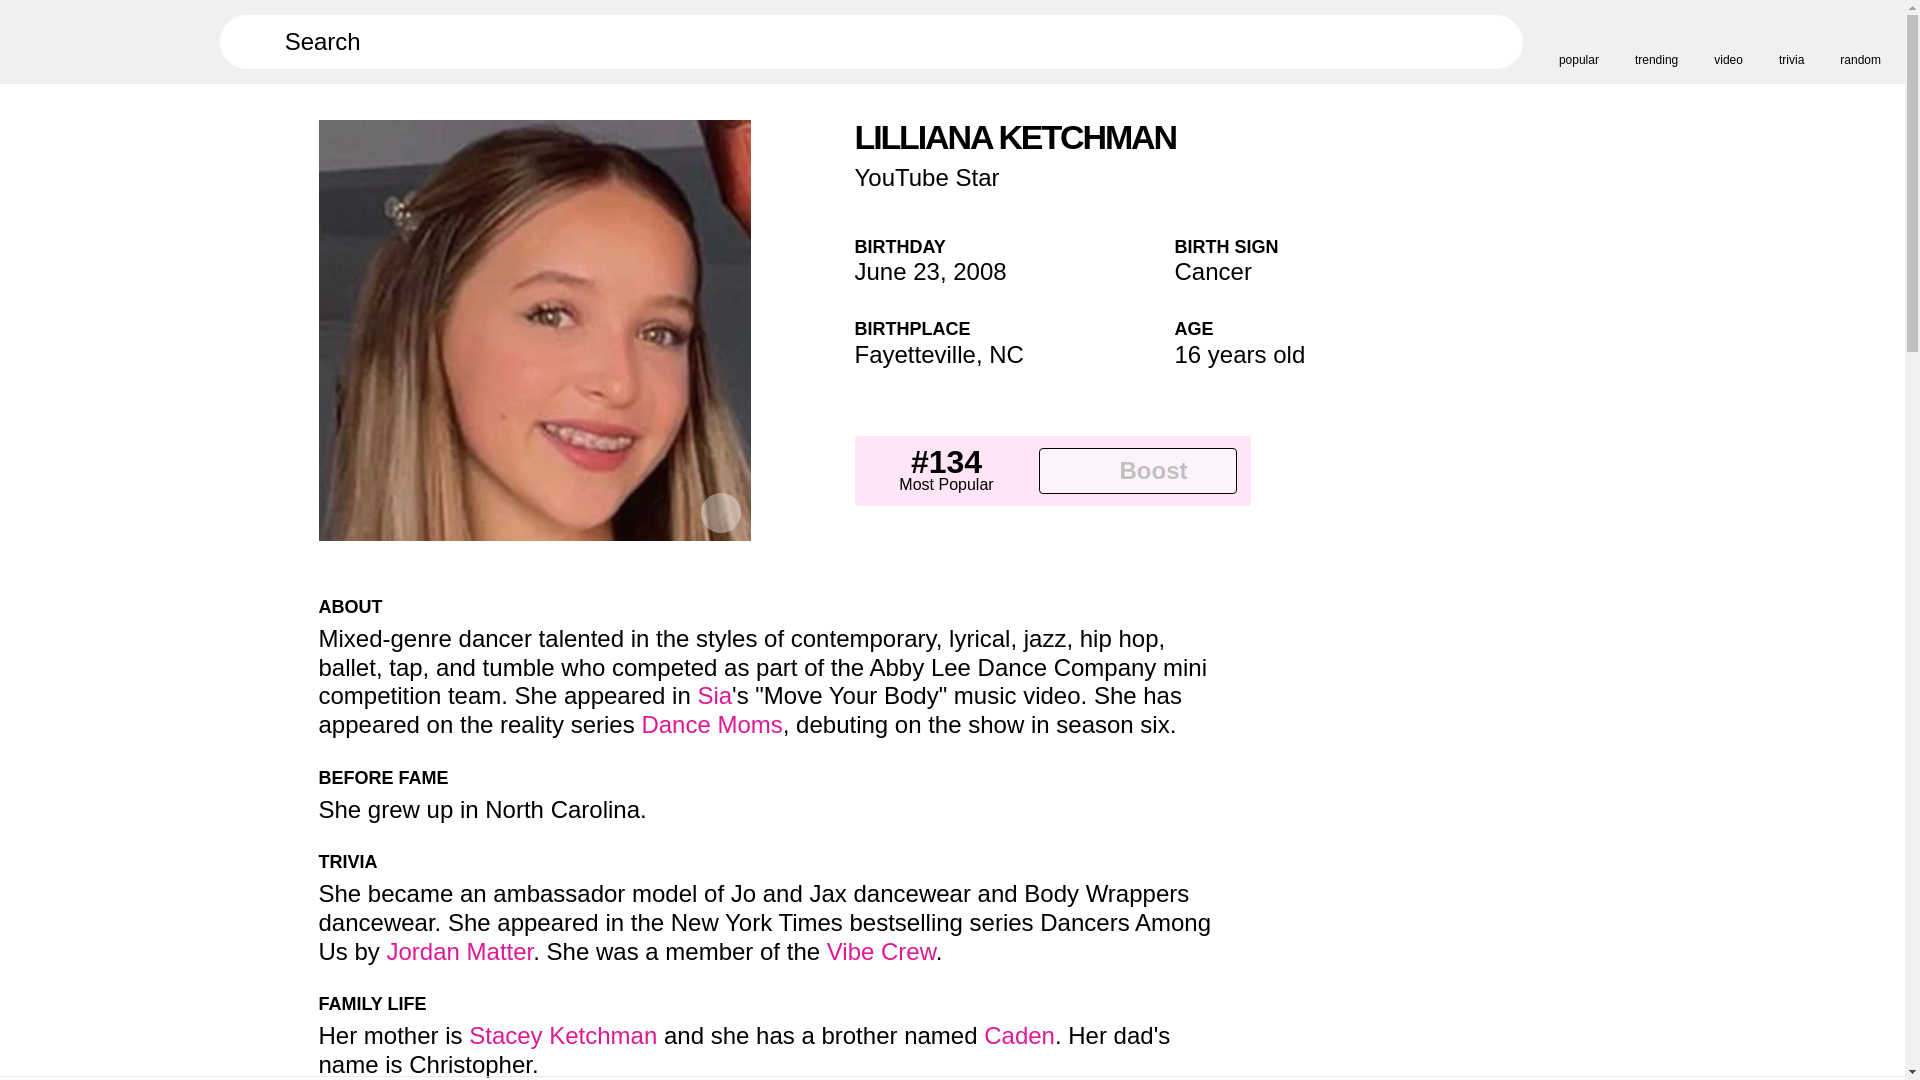  What do you see at coordinates (1137, 470) in the screenshot?
I see `Boost` at bounding box center [1137, 470].